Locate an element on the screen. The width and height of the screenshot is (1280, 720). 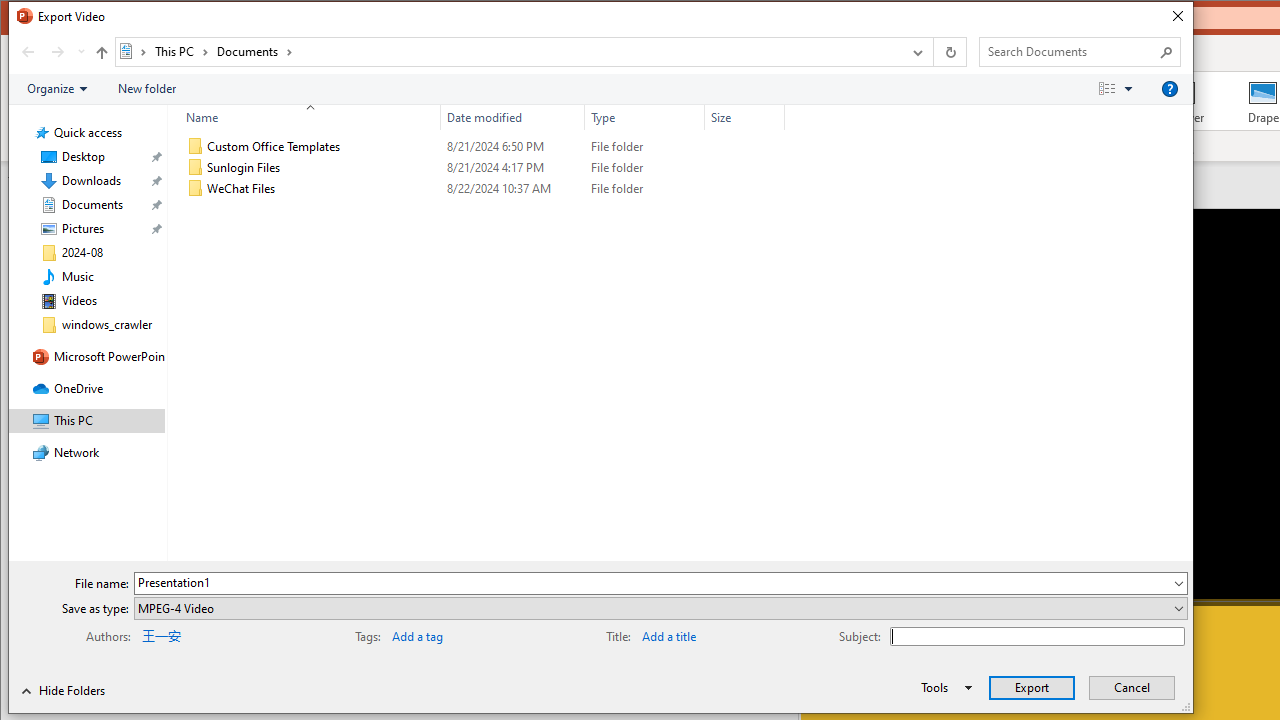
Back (Alt + Left Arrow) is located at coordinates (28, 51).